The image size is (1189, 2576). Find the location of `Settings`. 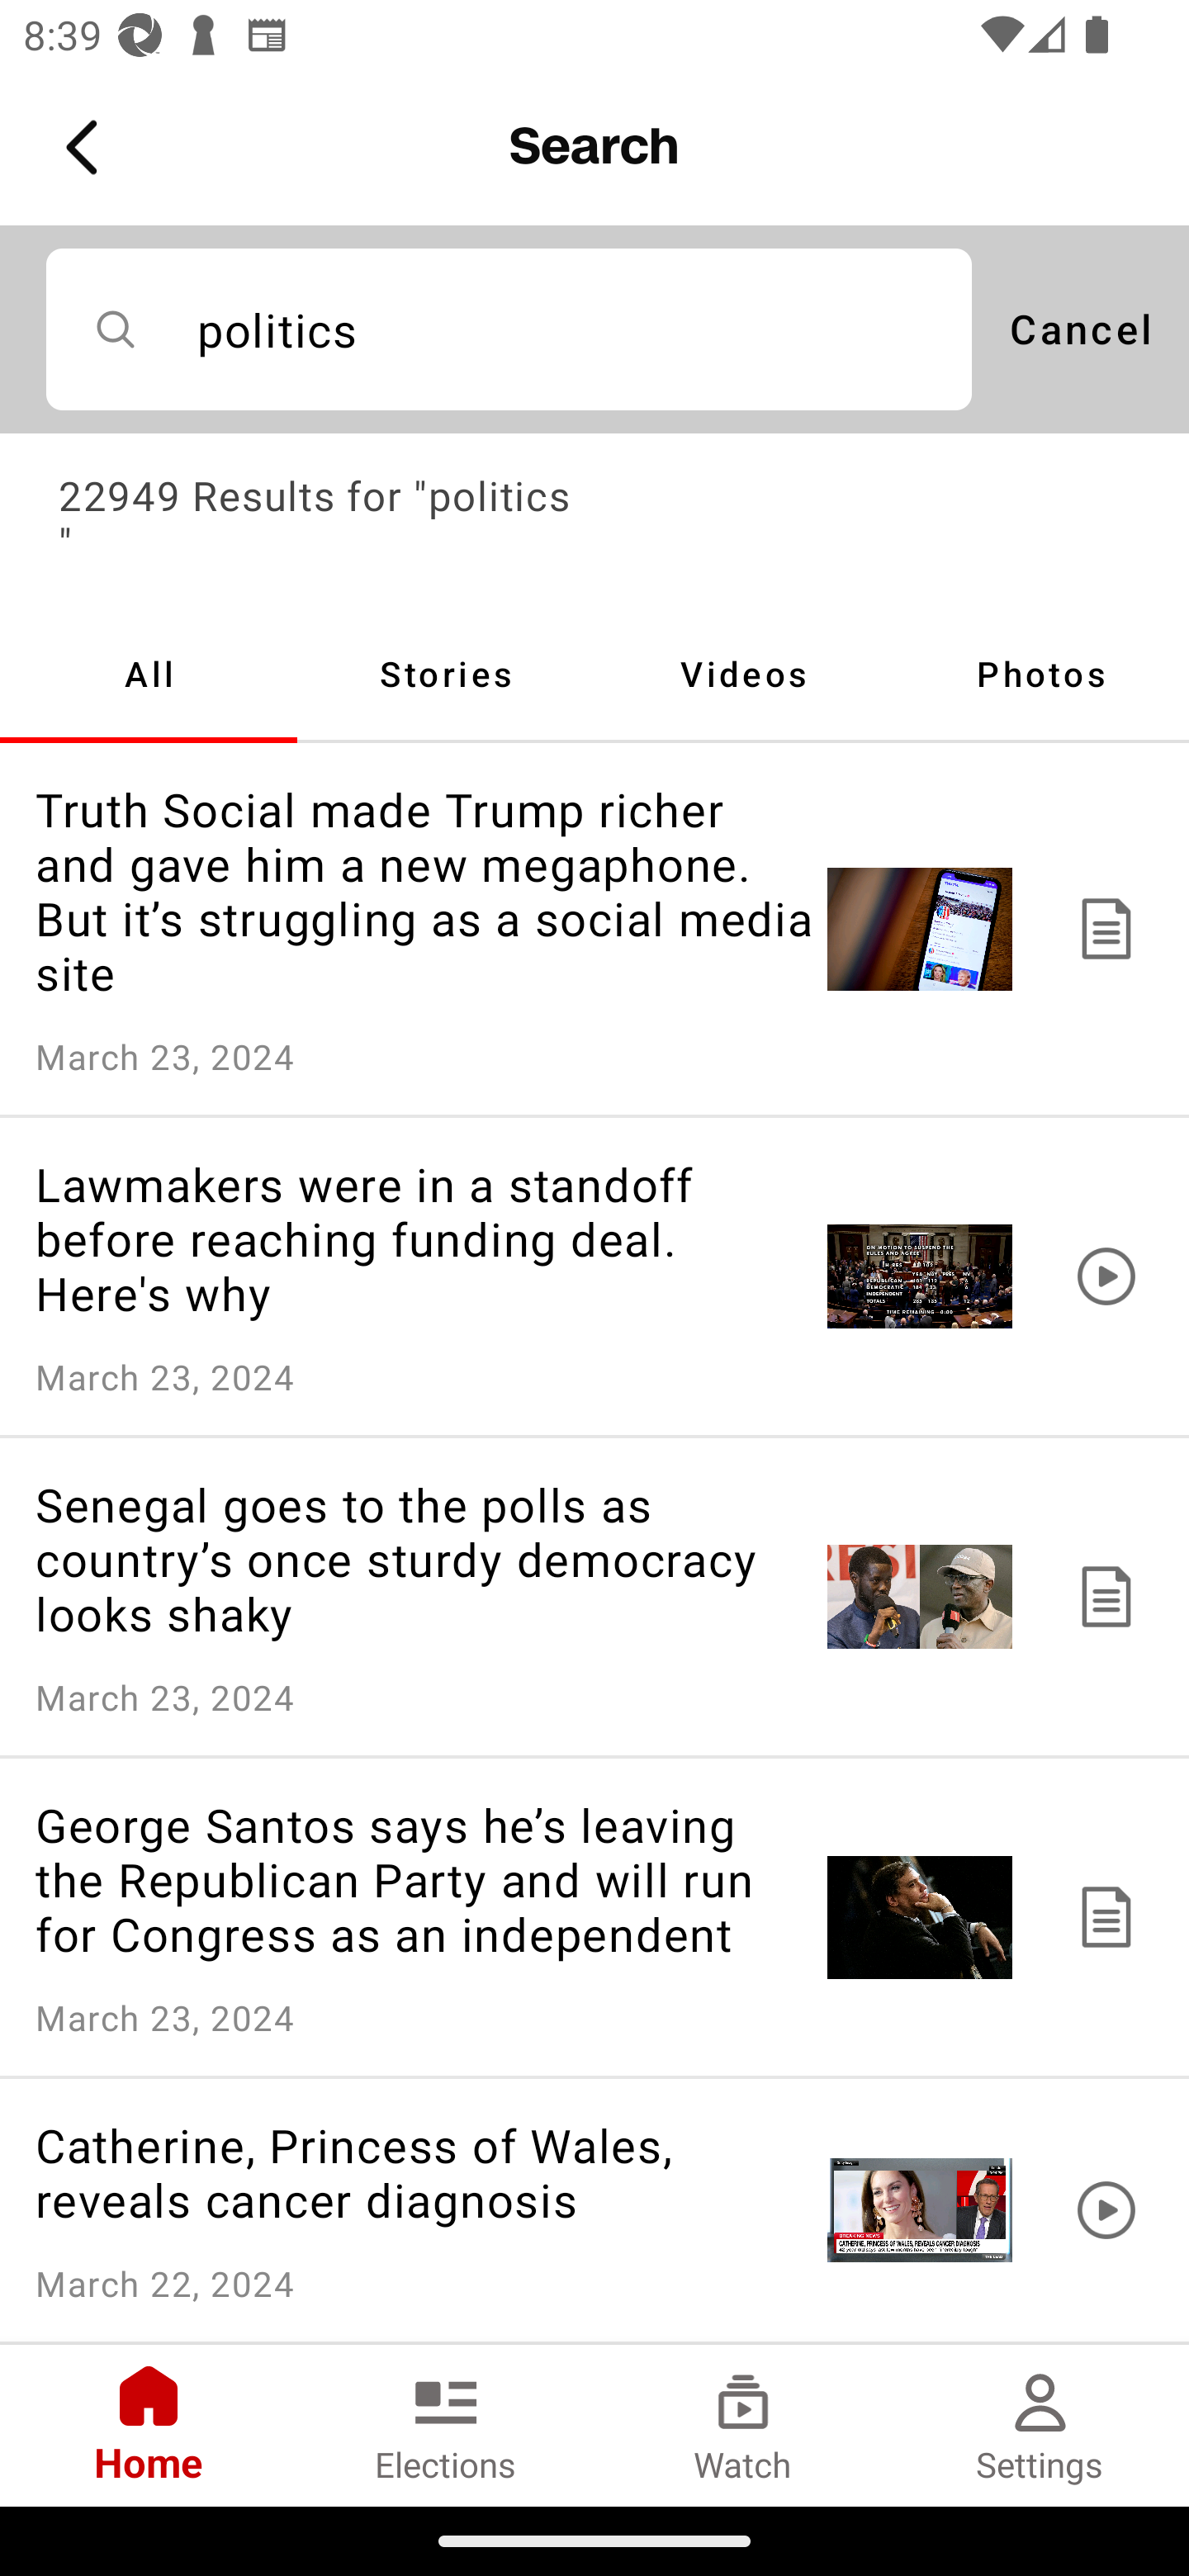

Settings is located at coordinates (1040, 2425).